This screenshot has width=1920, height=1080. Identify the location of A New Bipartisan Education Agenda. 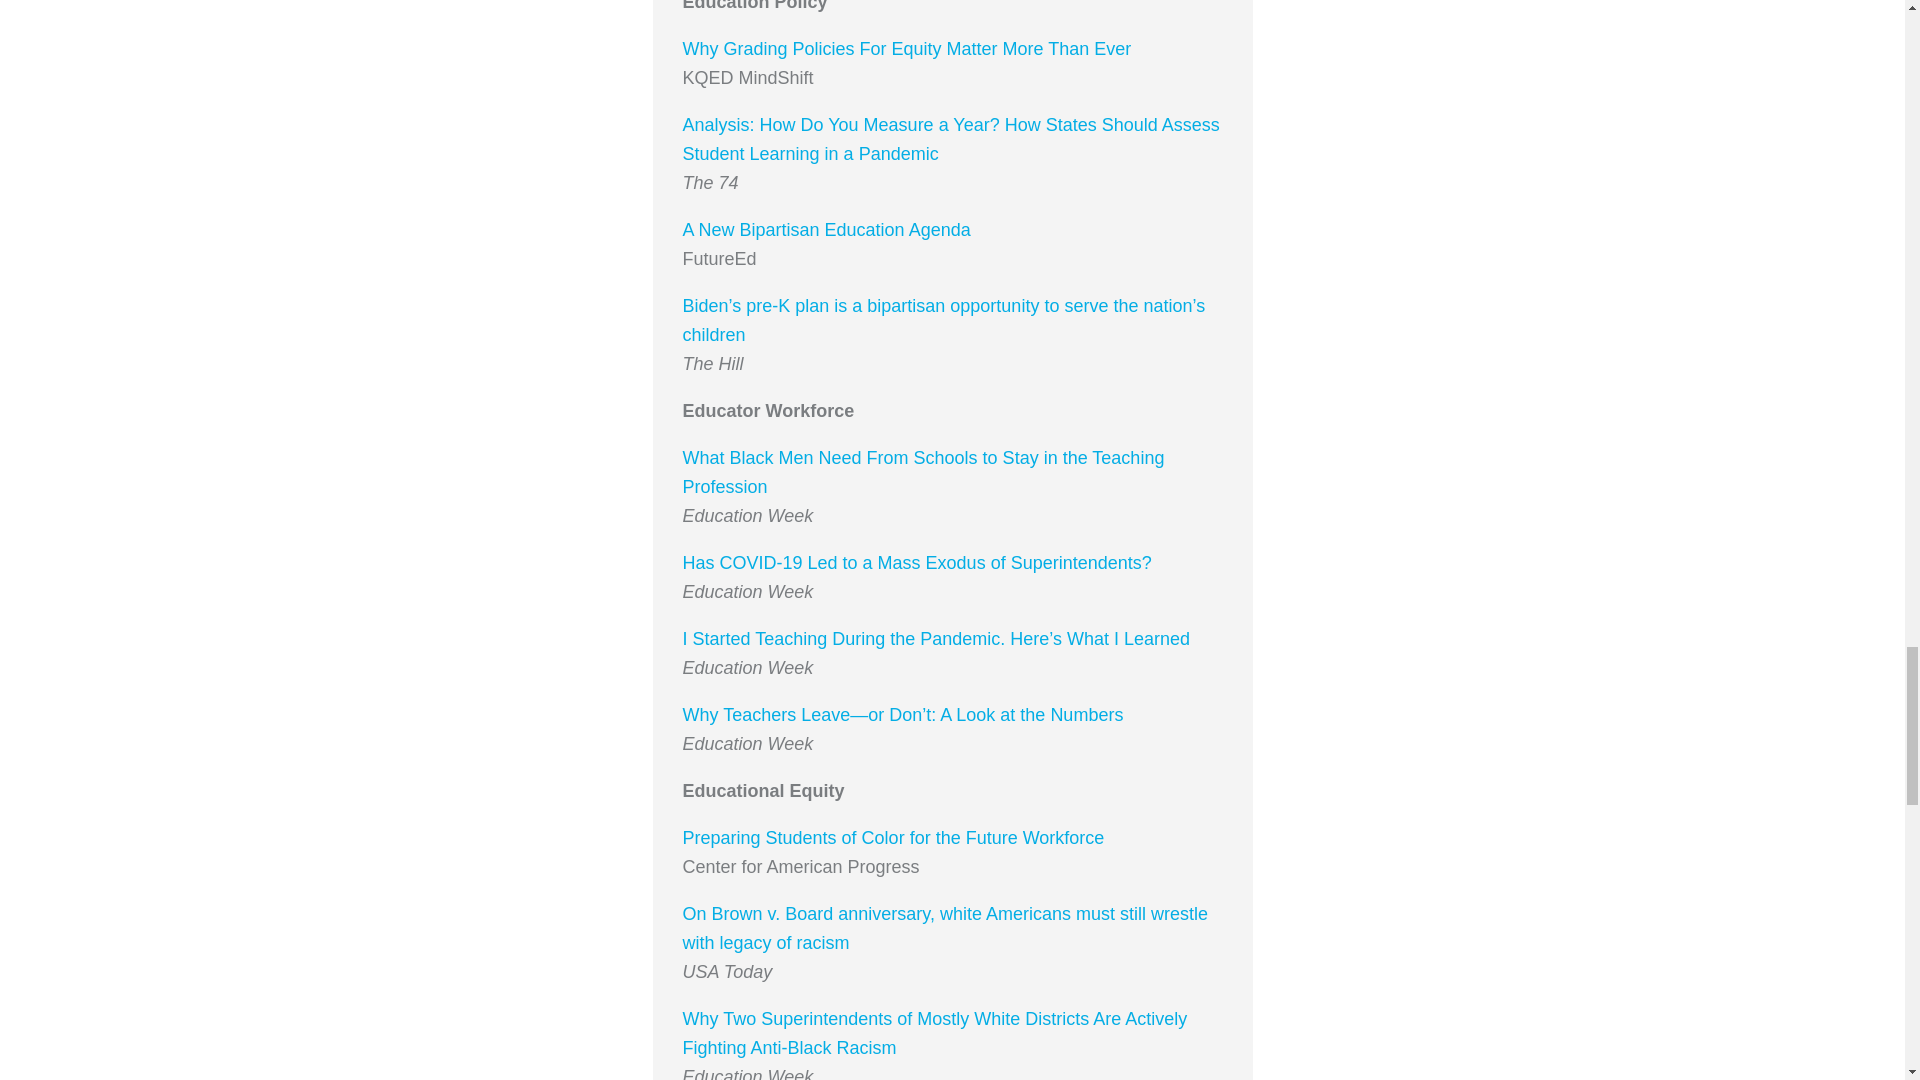
(825, 230).